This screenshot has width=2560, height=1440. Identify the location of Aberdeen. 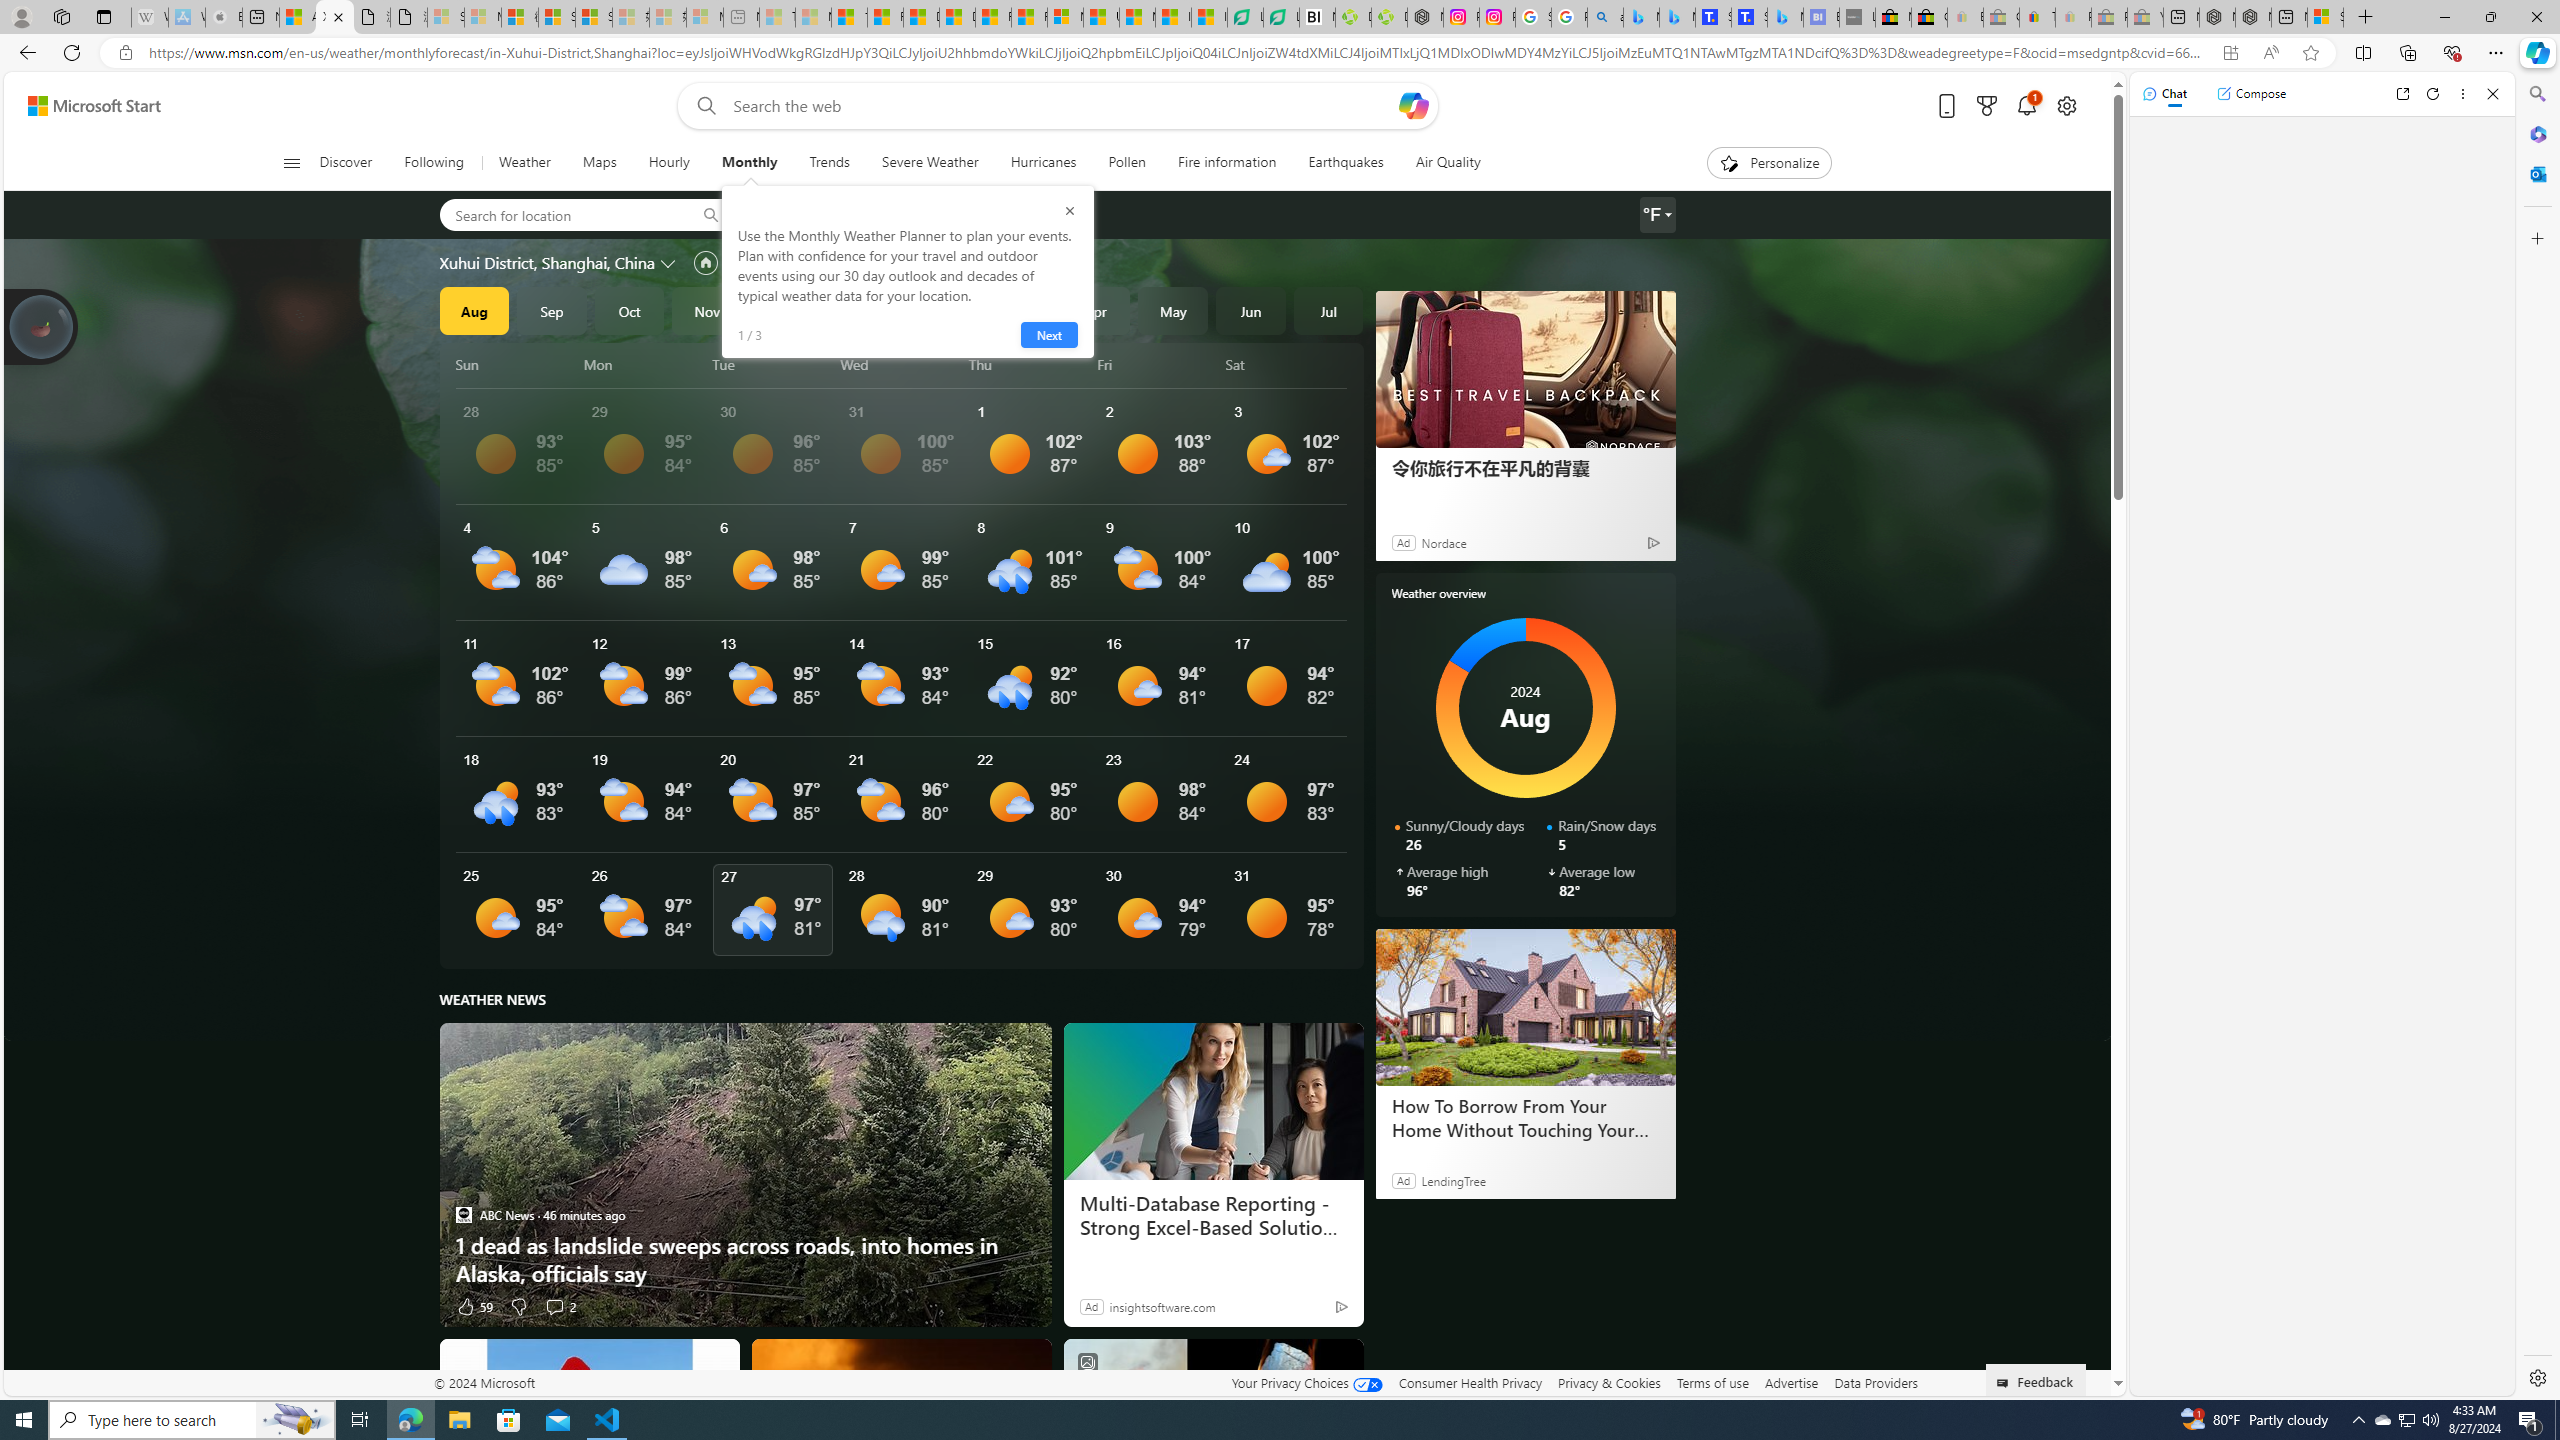
(800, 214).